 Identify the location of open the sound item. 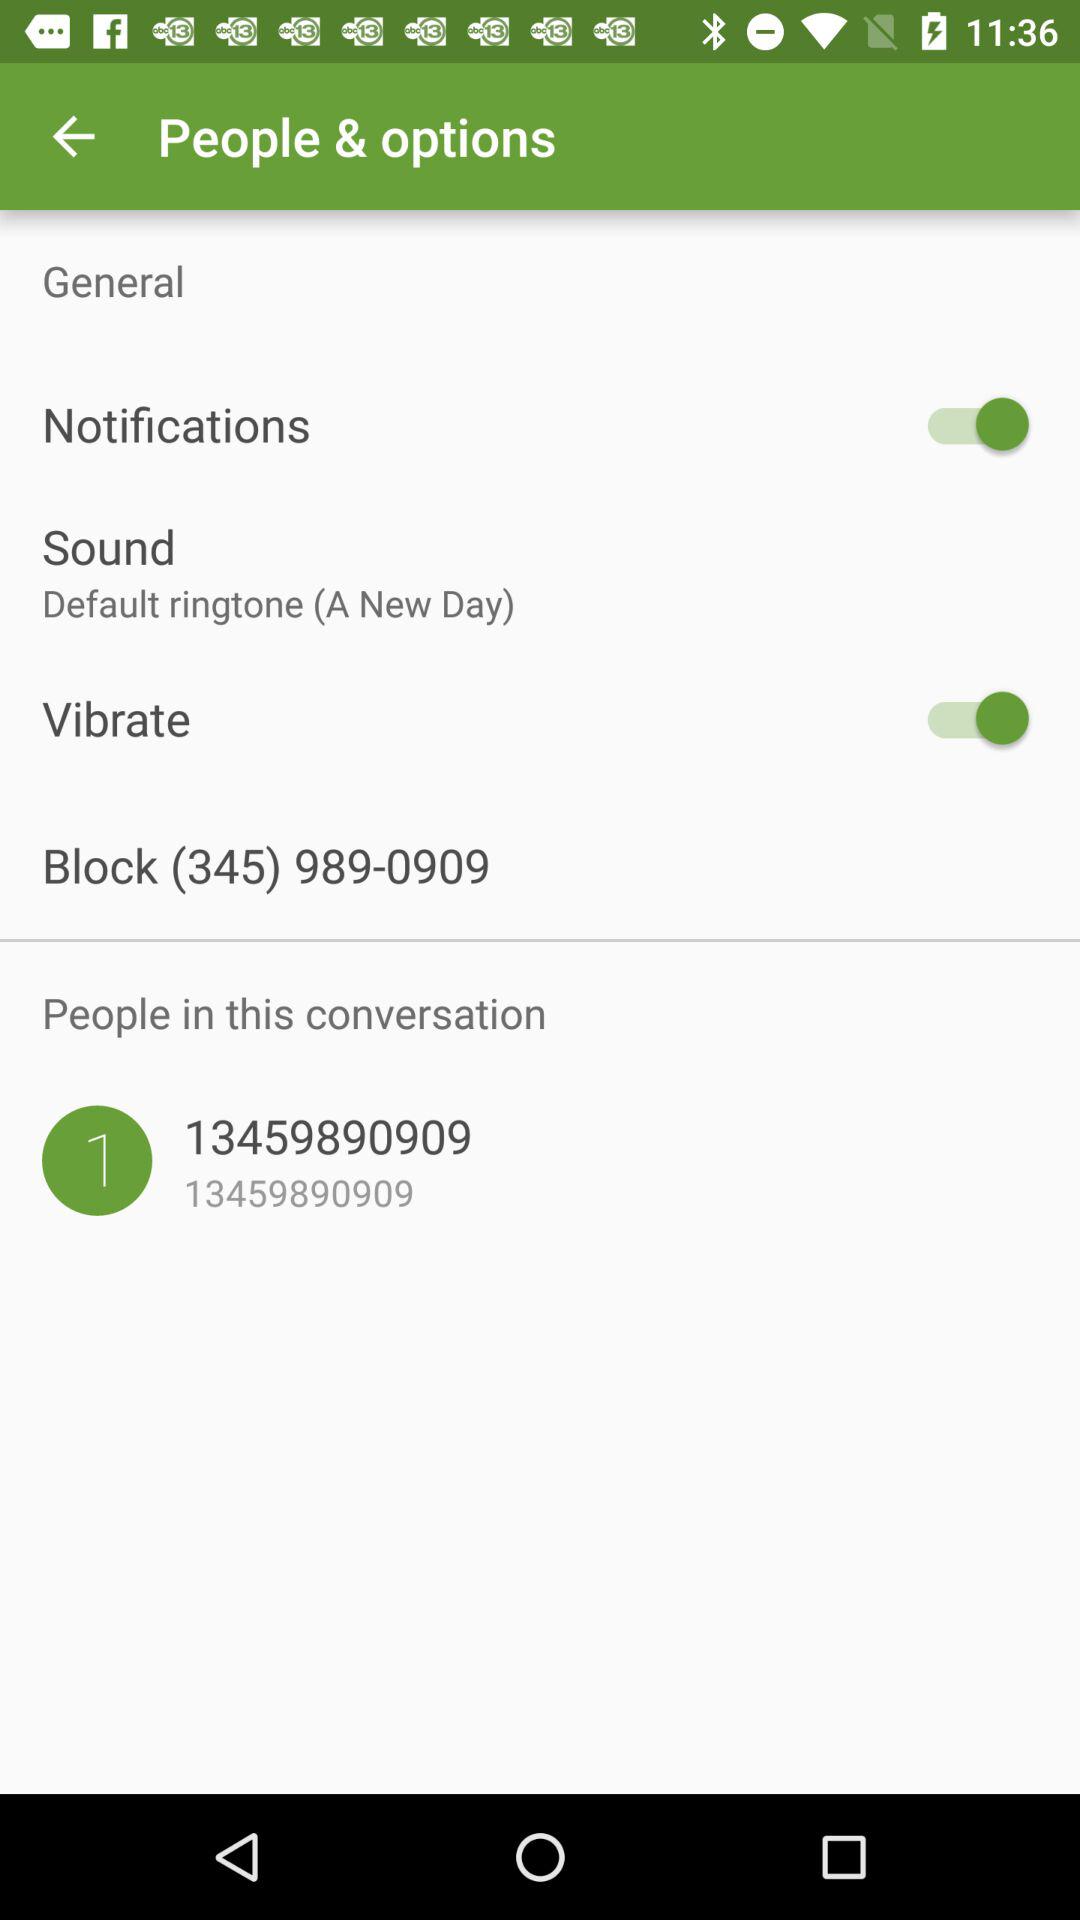
(540, 546).